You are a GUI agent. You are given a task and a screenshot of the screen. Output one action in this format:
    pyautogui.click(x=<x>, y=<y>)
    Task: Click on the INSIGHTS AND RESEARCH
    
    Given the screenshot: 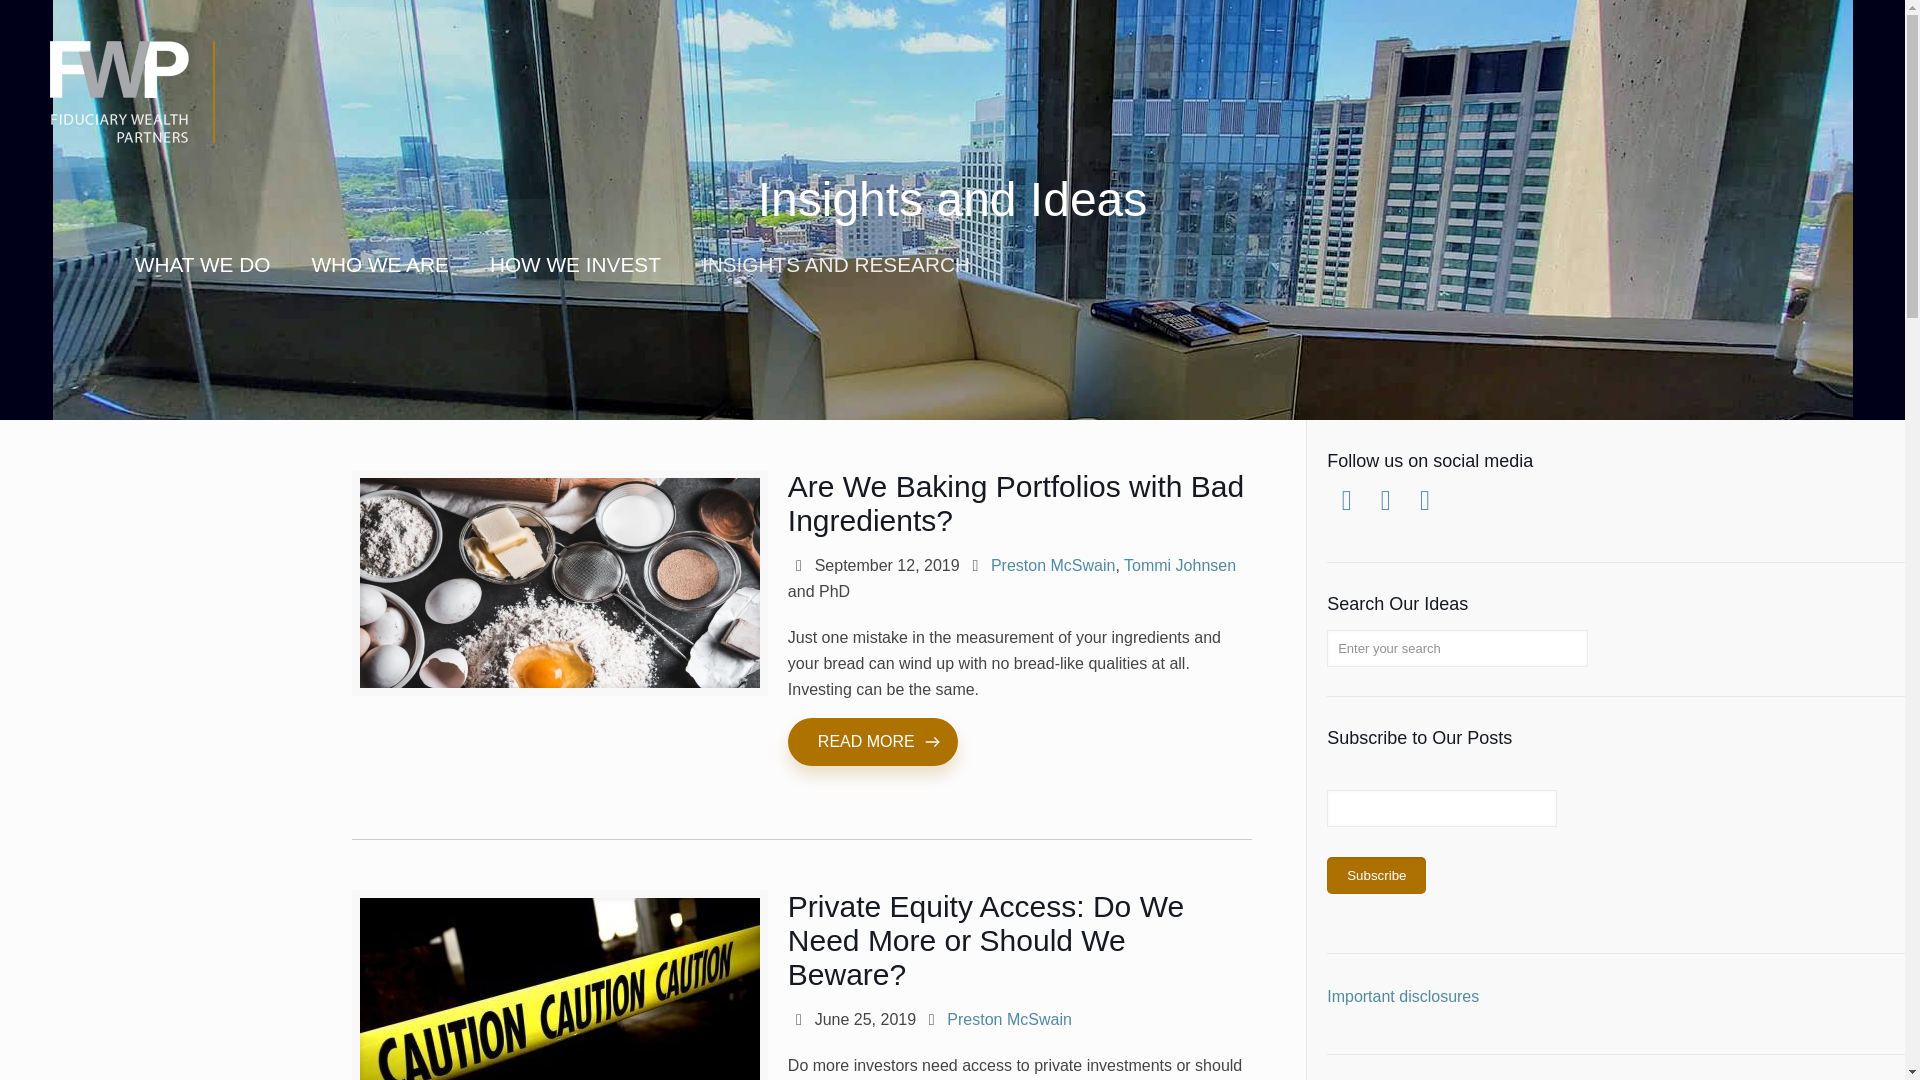 What is the action you would take?
    pyautogui.click(x=836, y=264)
    